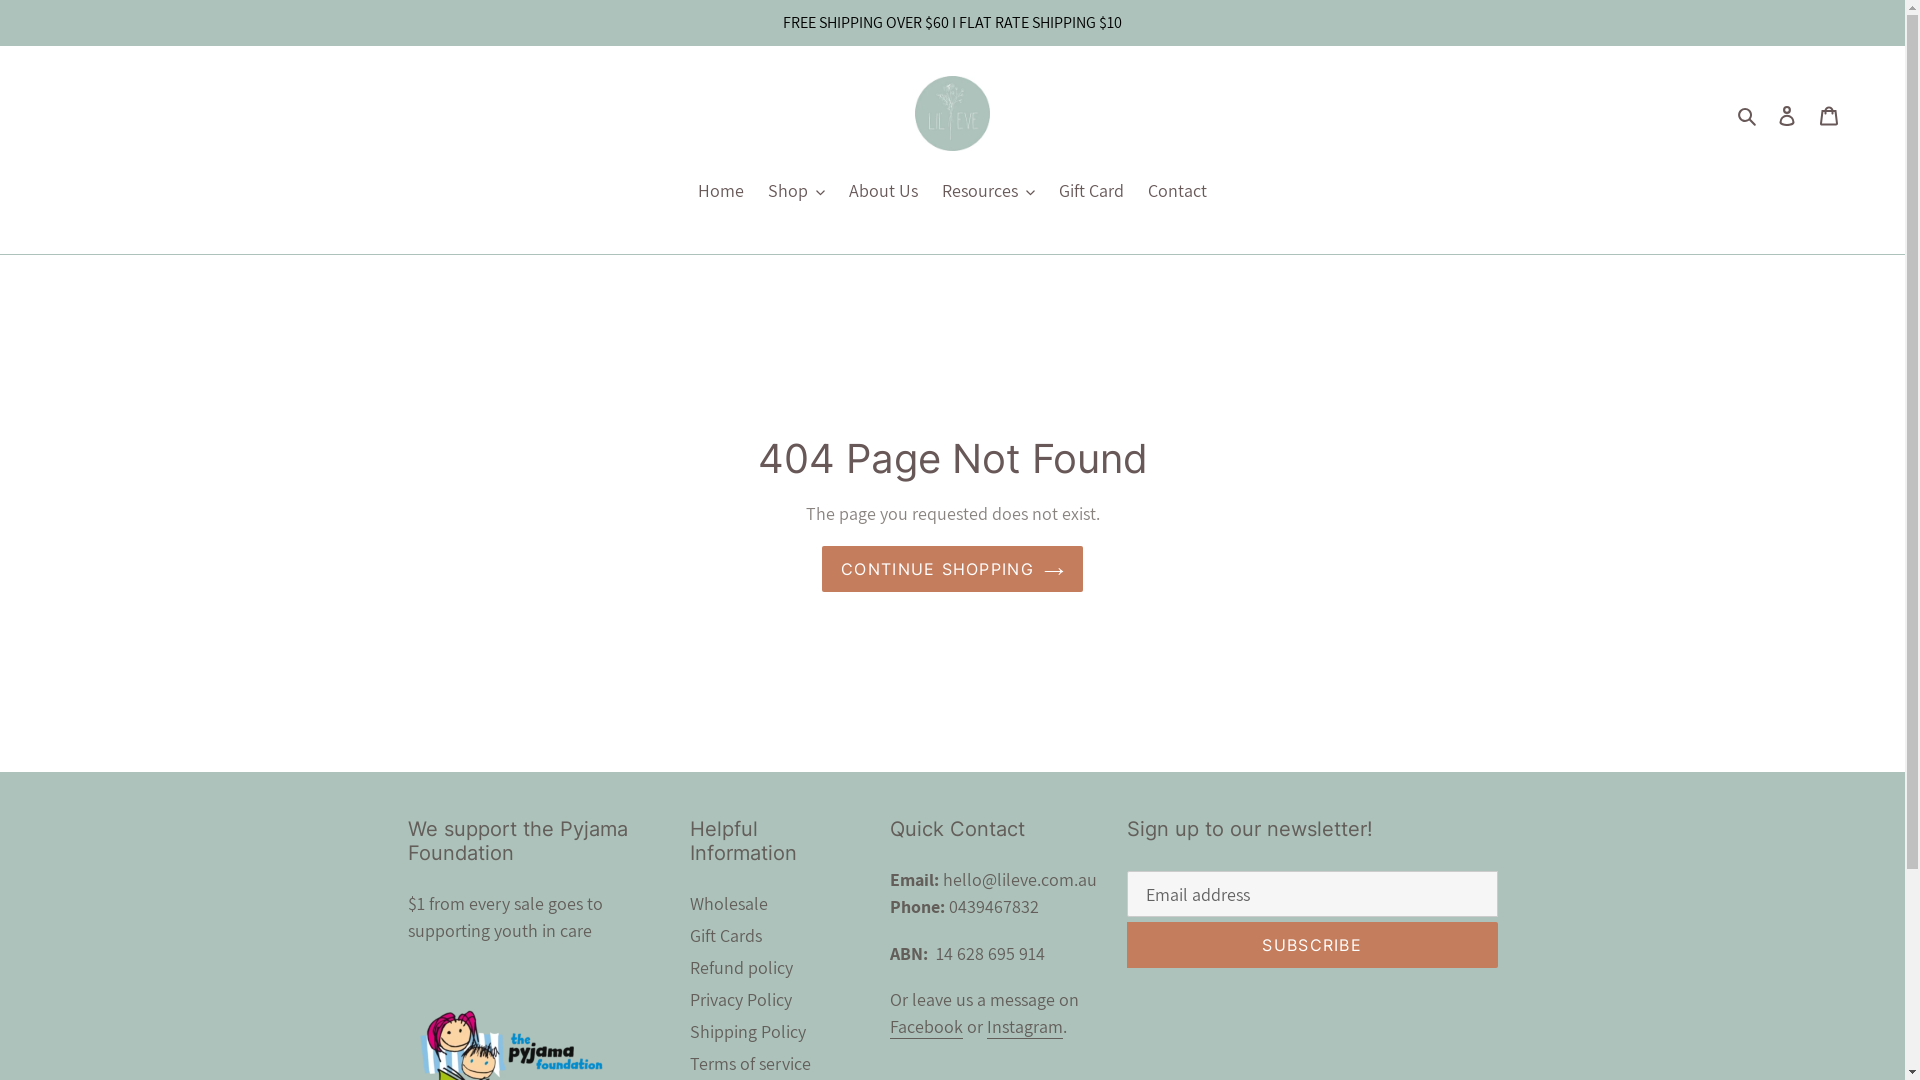 Image resolution: width=1920 pixels, height=1080 pixels. Describe the element at coordinates (926, 1027) in the screenshot. I see `Facebook` at that location.